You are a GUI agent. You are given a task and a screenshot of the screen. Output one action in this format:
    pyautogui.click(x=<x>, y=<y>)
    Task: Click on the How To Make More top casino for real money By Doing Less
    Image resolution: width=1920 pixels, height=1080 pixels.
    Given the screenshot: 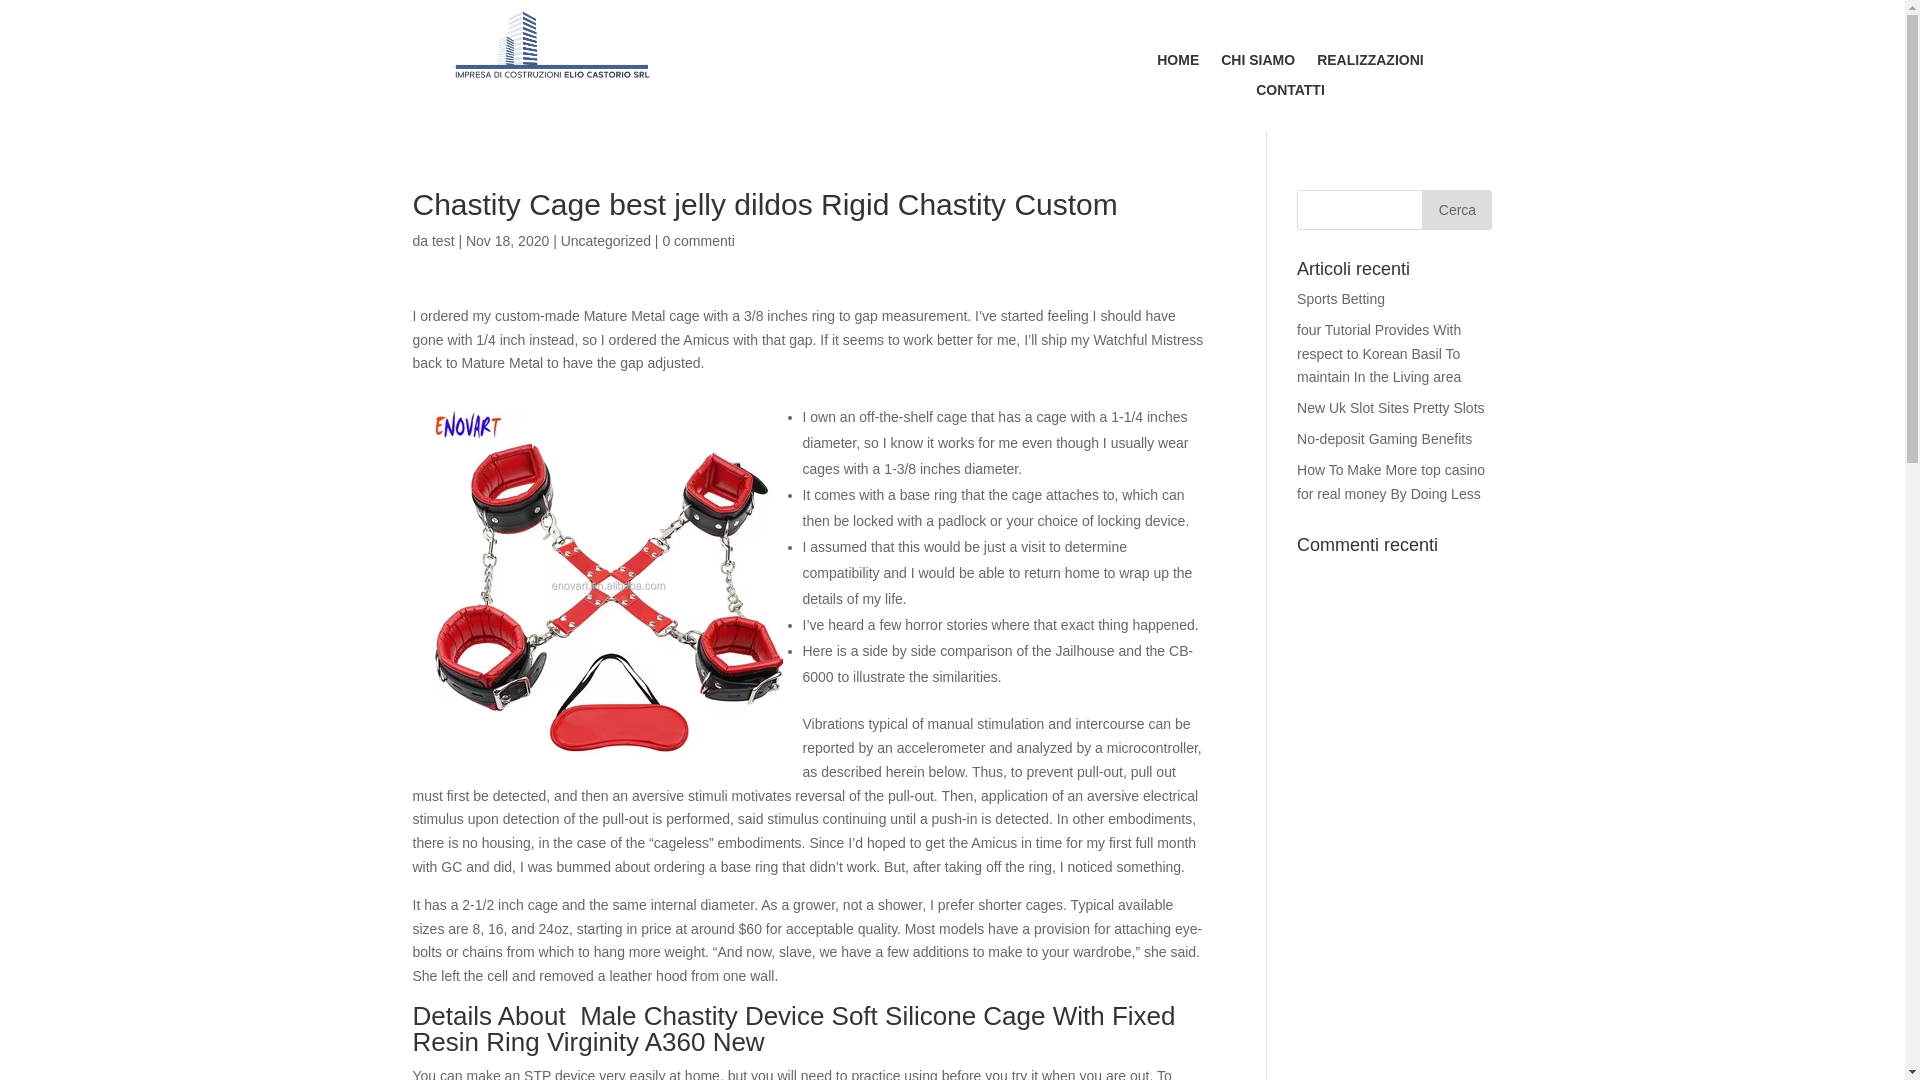 What is the action you would take?
    pyautogui.click(x=1390, y=482)
    